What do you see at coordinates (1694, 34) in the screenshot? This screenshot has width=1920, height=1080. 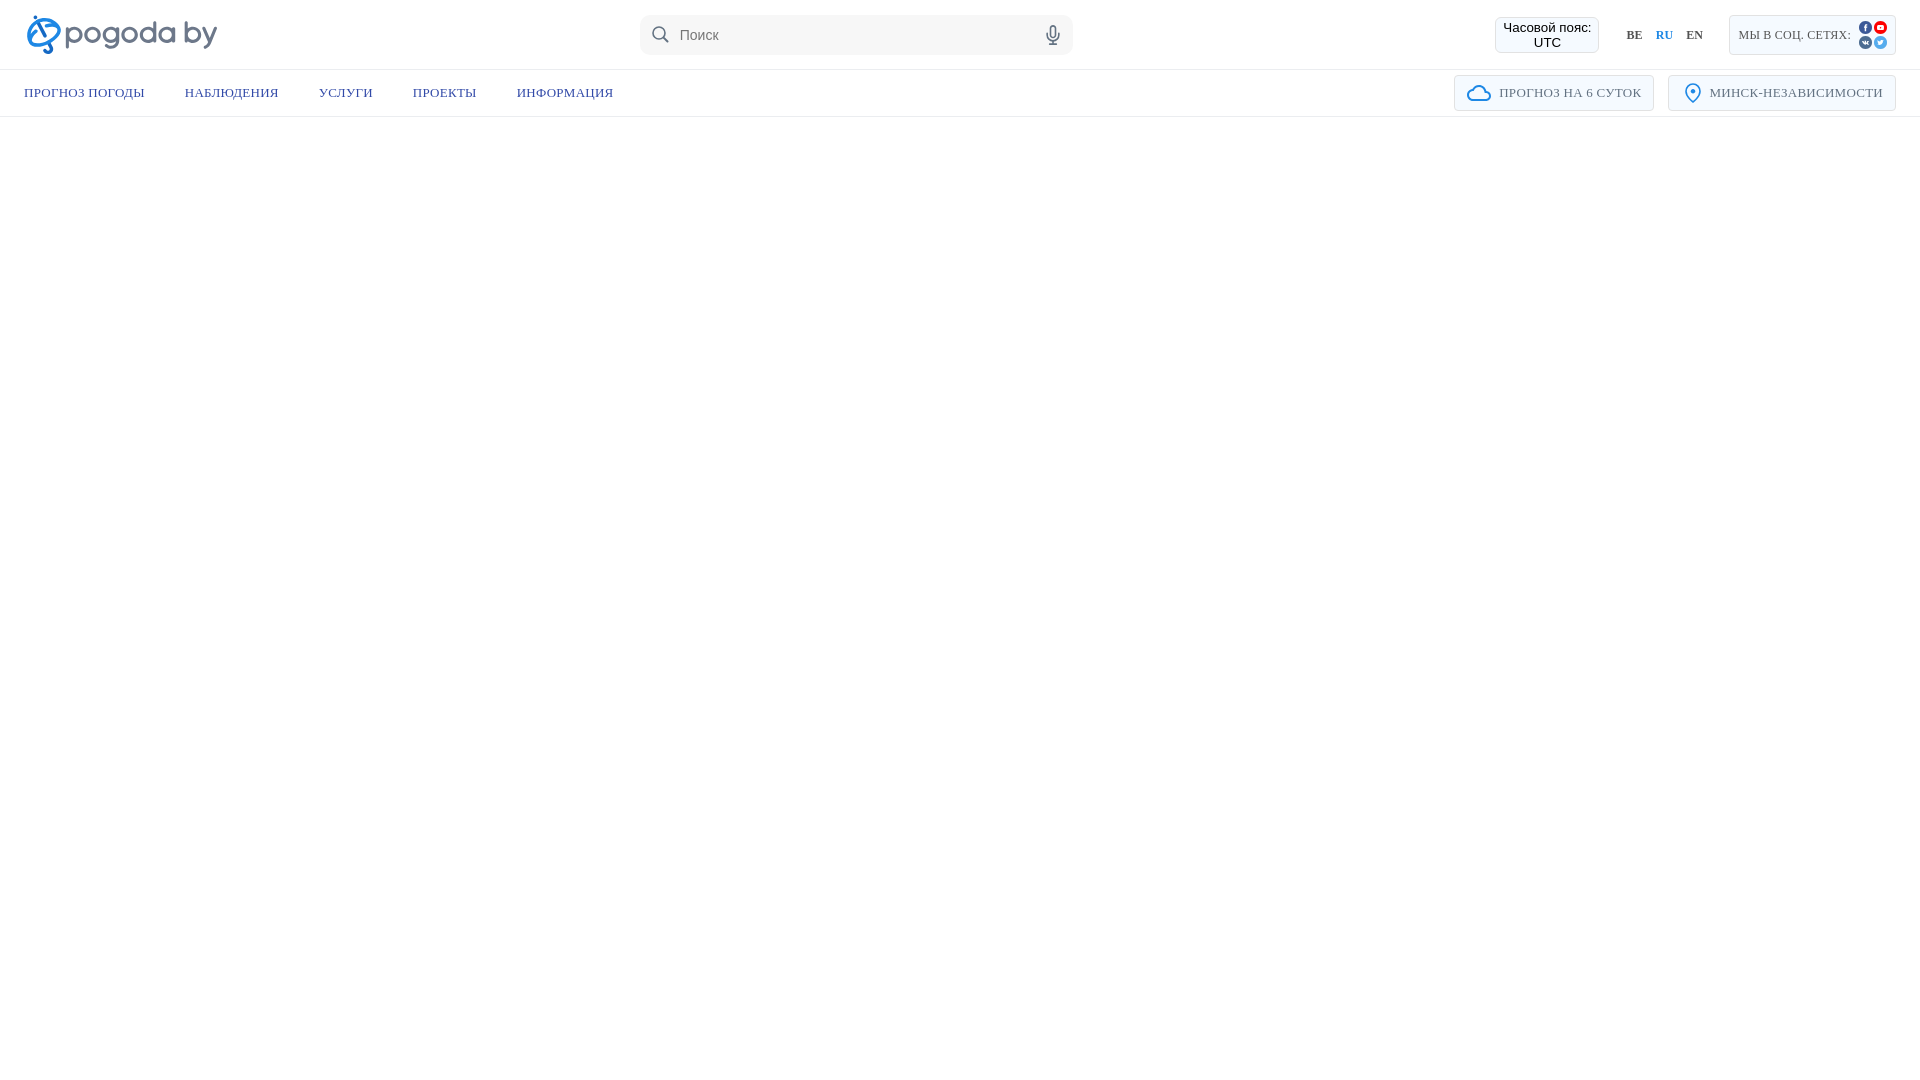 I see `EN` at bounding box center [1694, 34].